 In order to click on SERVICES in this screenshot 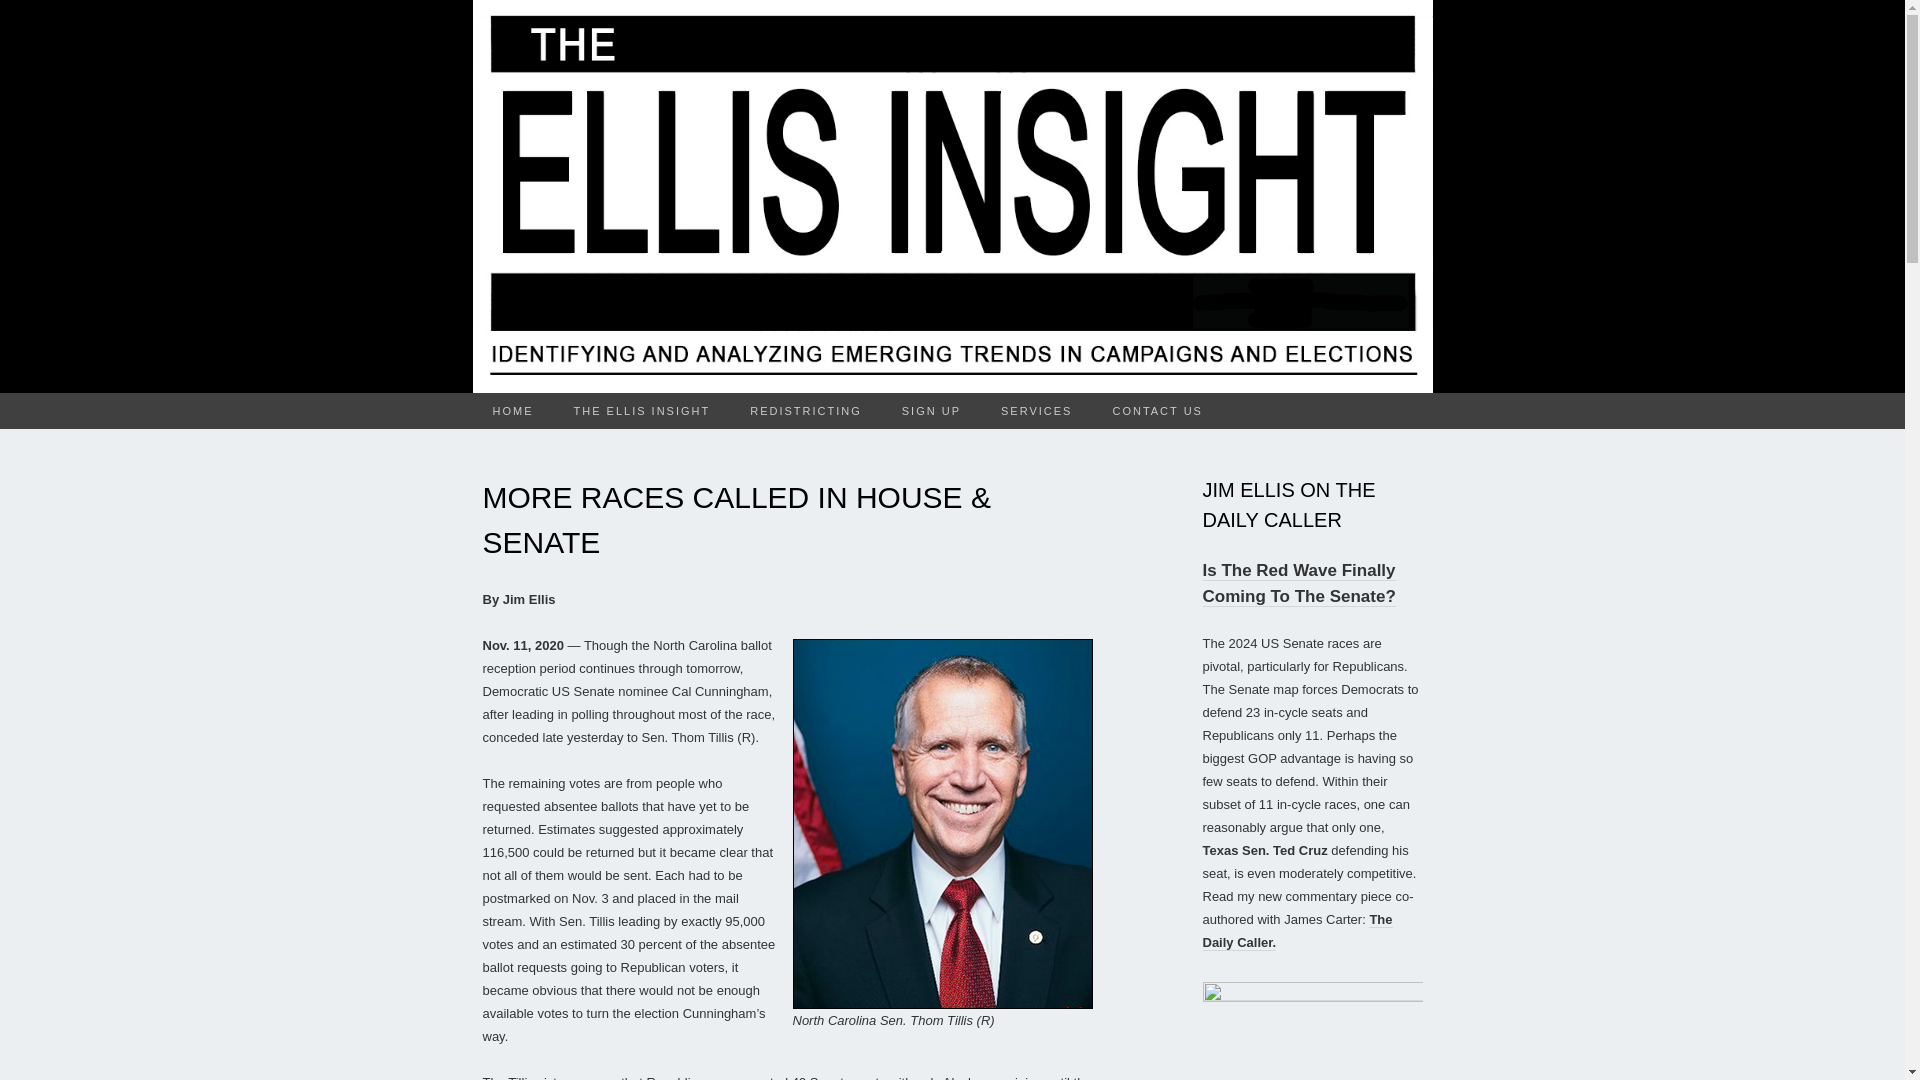, I will do `click(1036, 410)`.